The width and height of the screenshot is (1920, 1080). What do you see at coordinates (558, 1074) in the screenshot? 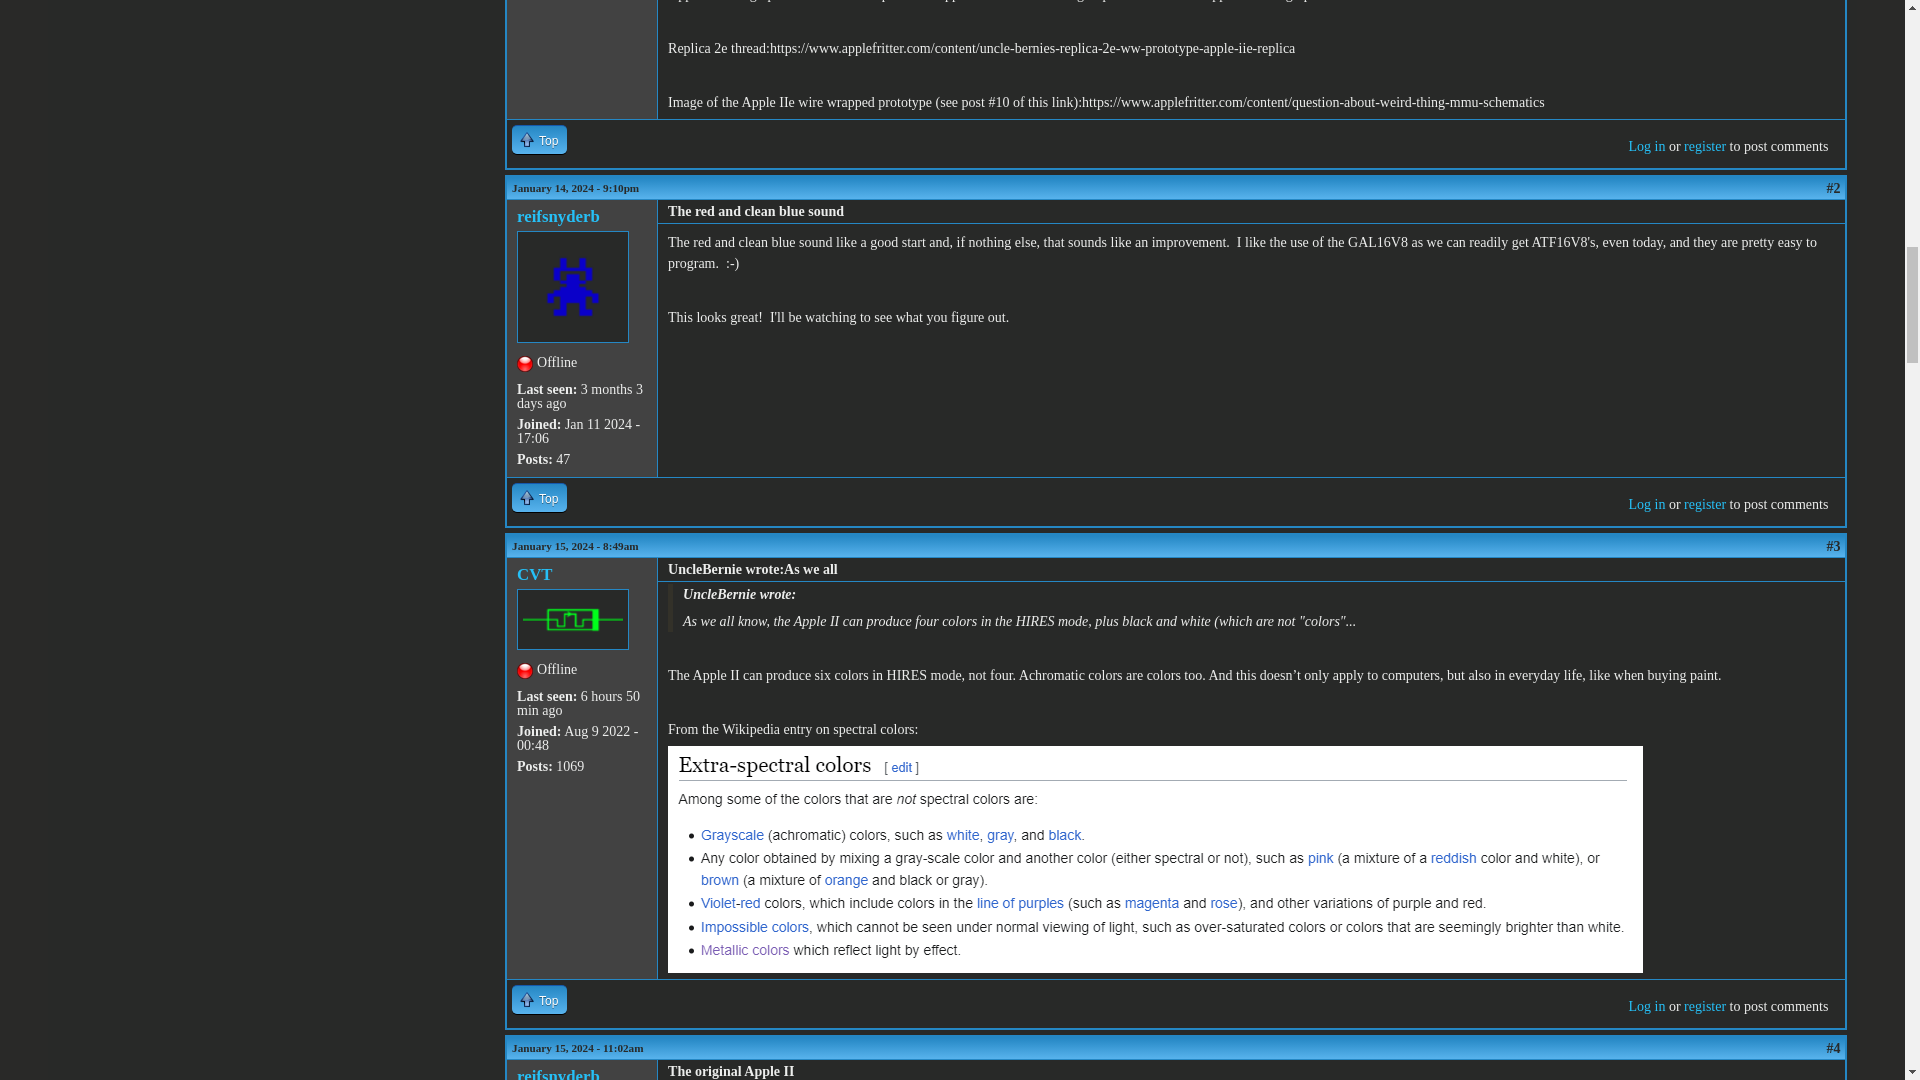
I see `reifsnyderb` at bounding box center [558, 1074].